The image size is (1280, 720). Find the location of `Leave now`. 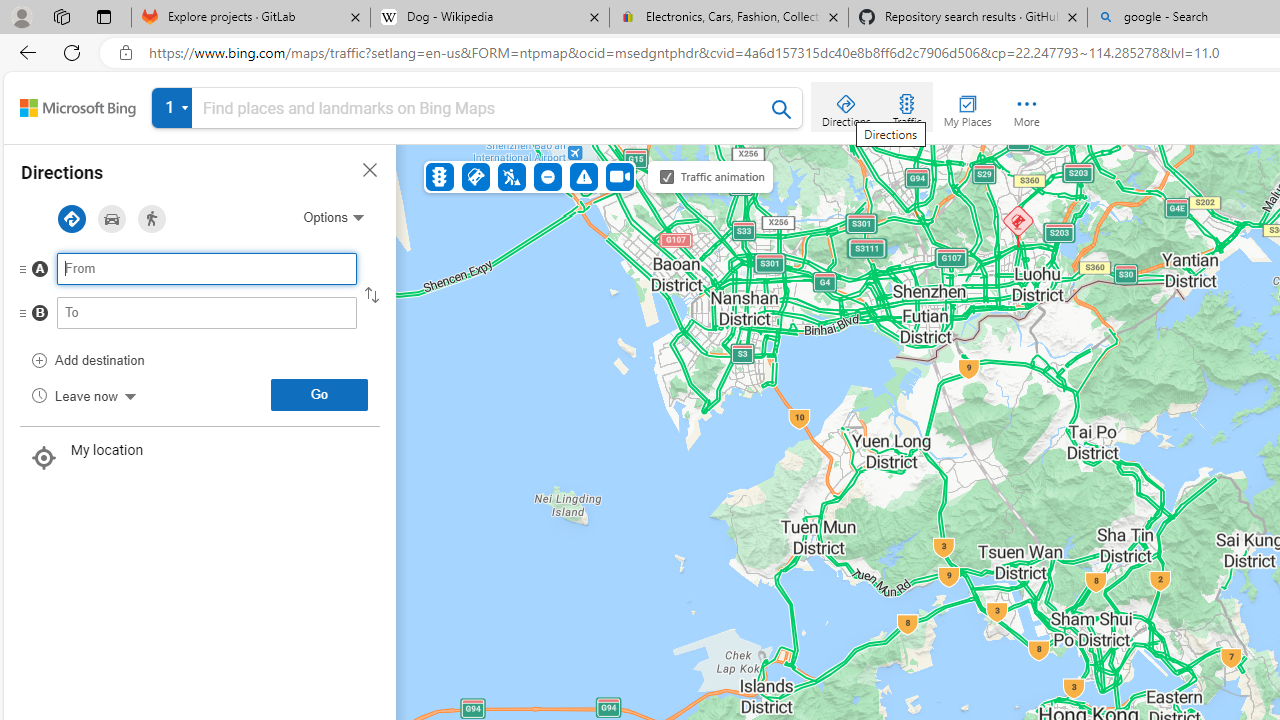

Leave now is located at coordinates (84, 394).